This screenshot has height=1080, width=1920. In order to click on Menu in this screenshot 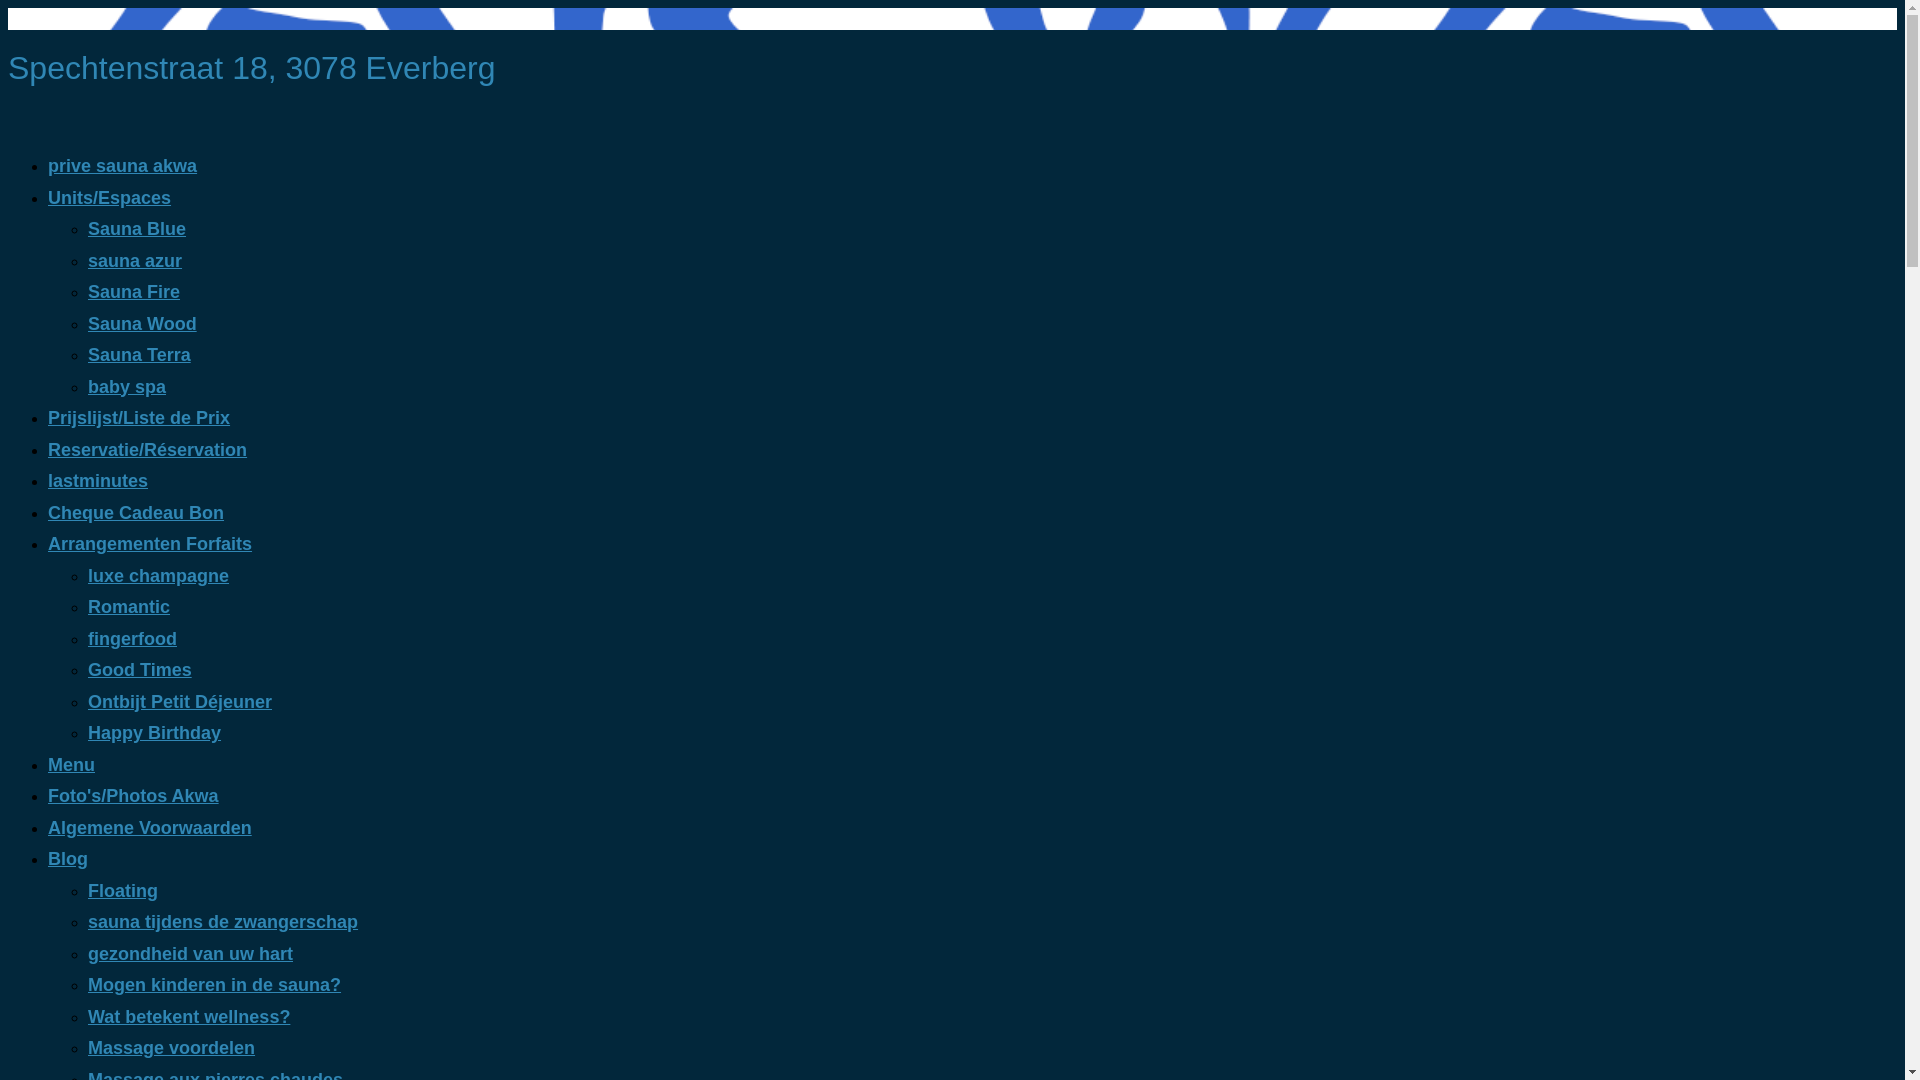, I will do `click(72, 765)`.